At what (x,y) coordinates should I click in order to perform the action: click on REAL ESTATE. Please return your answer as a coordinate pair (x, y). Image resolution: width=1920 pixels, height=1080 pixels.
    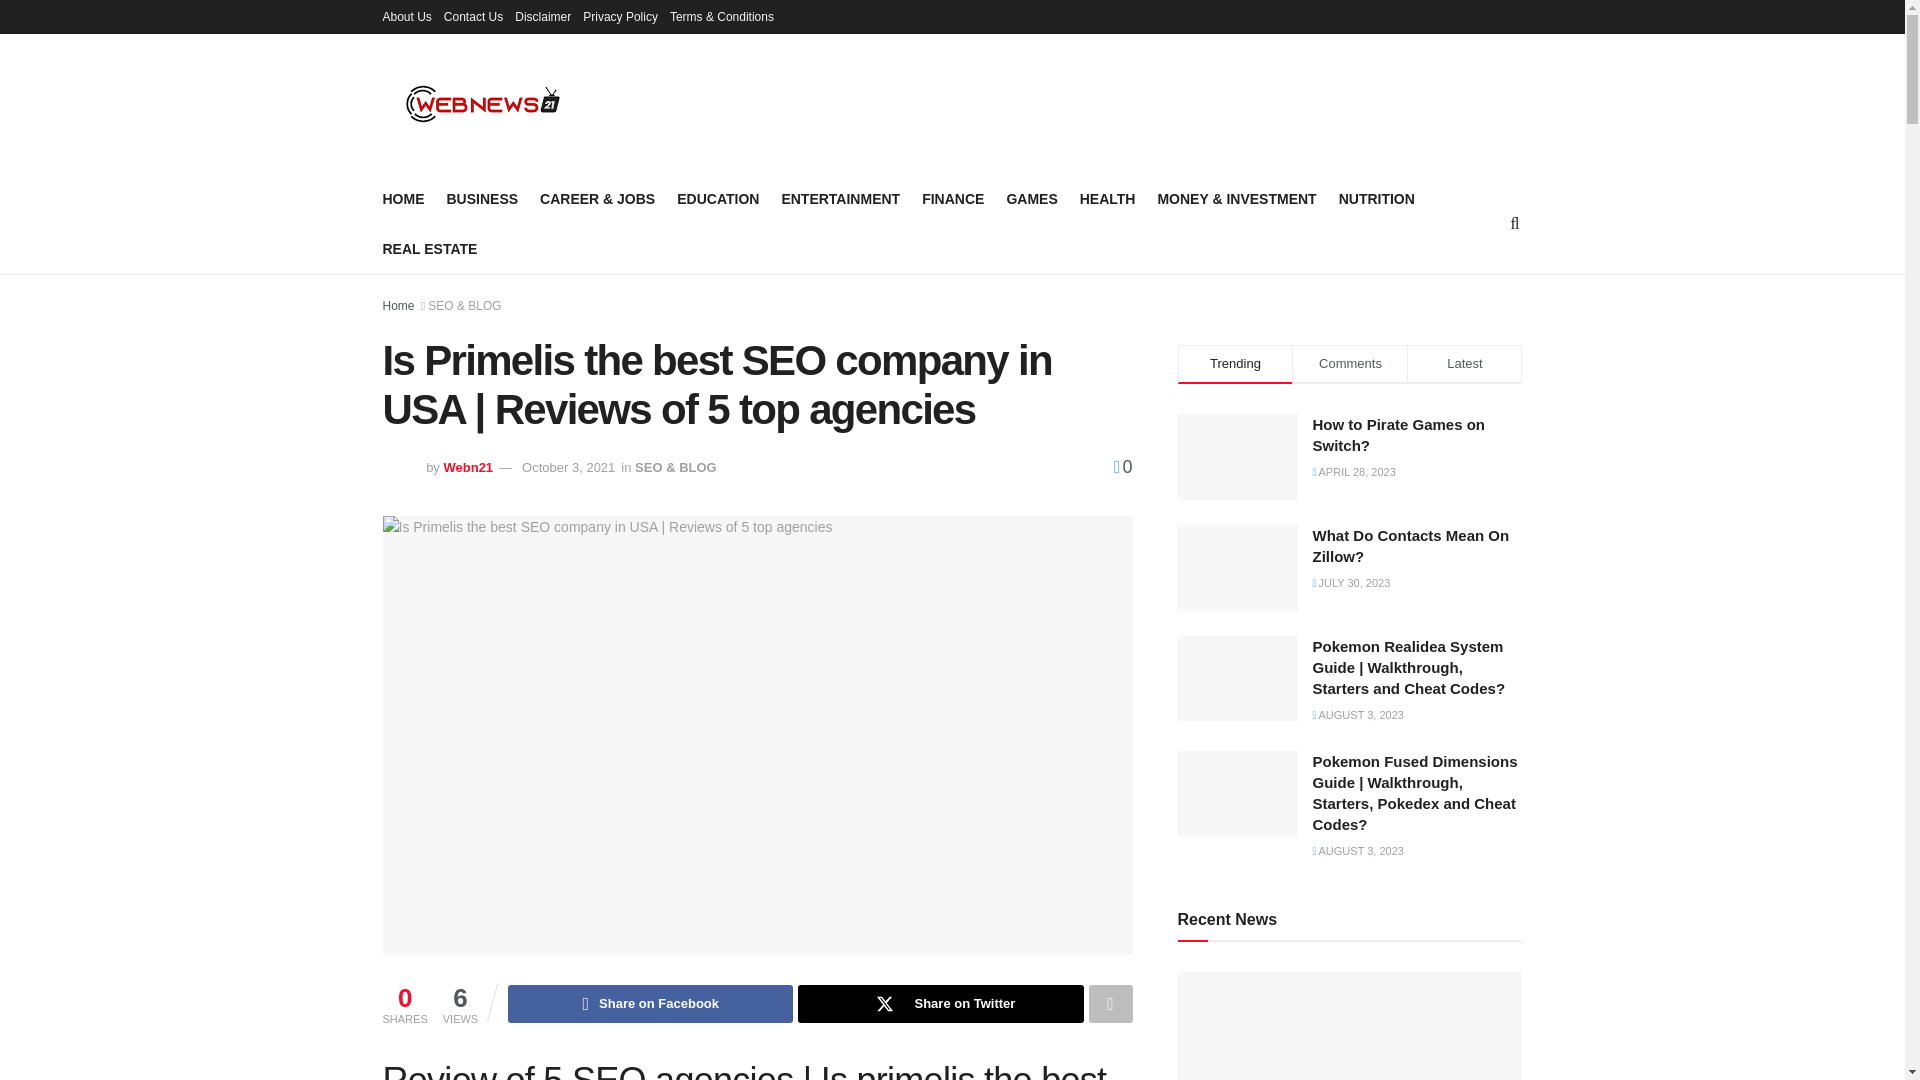
    Looking at the image, I should click on (429, 249).